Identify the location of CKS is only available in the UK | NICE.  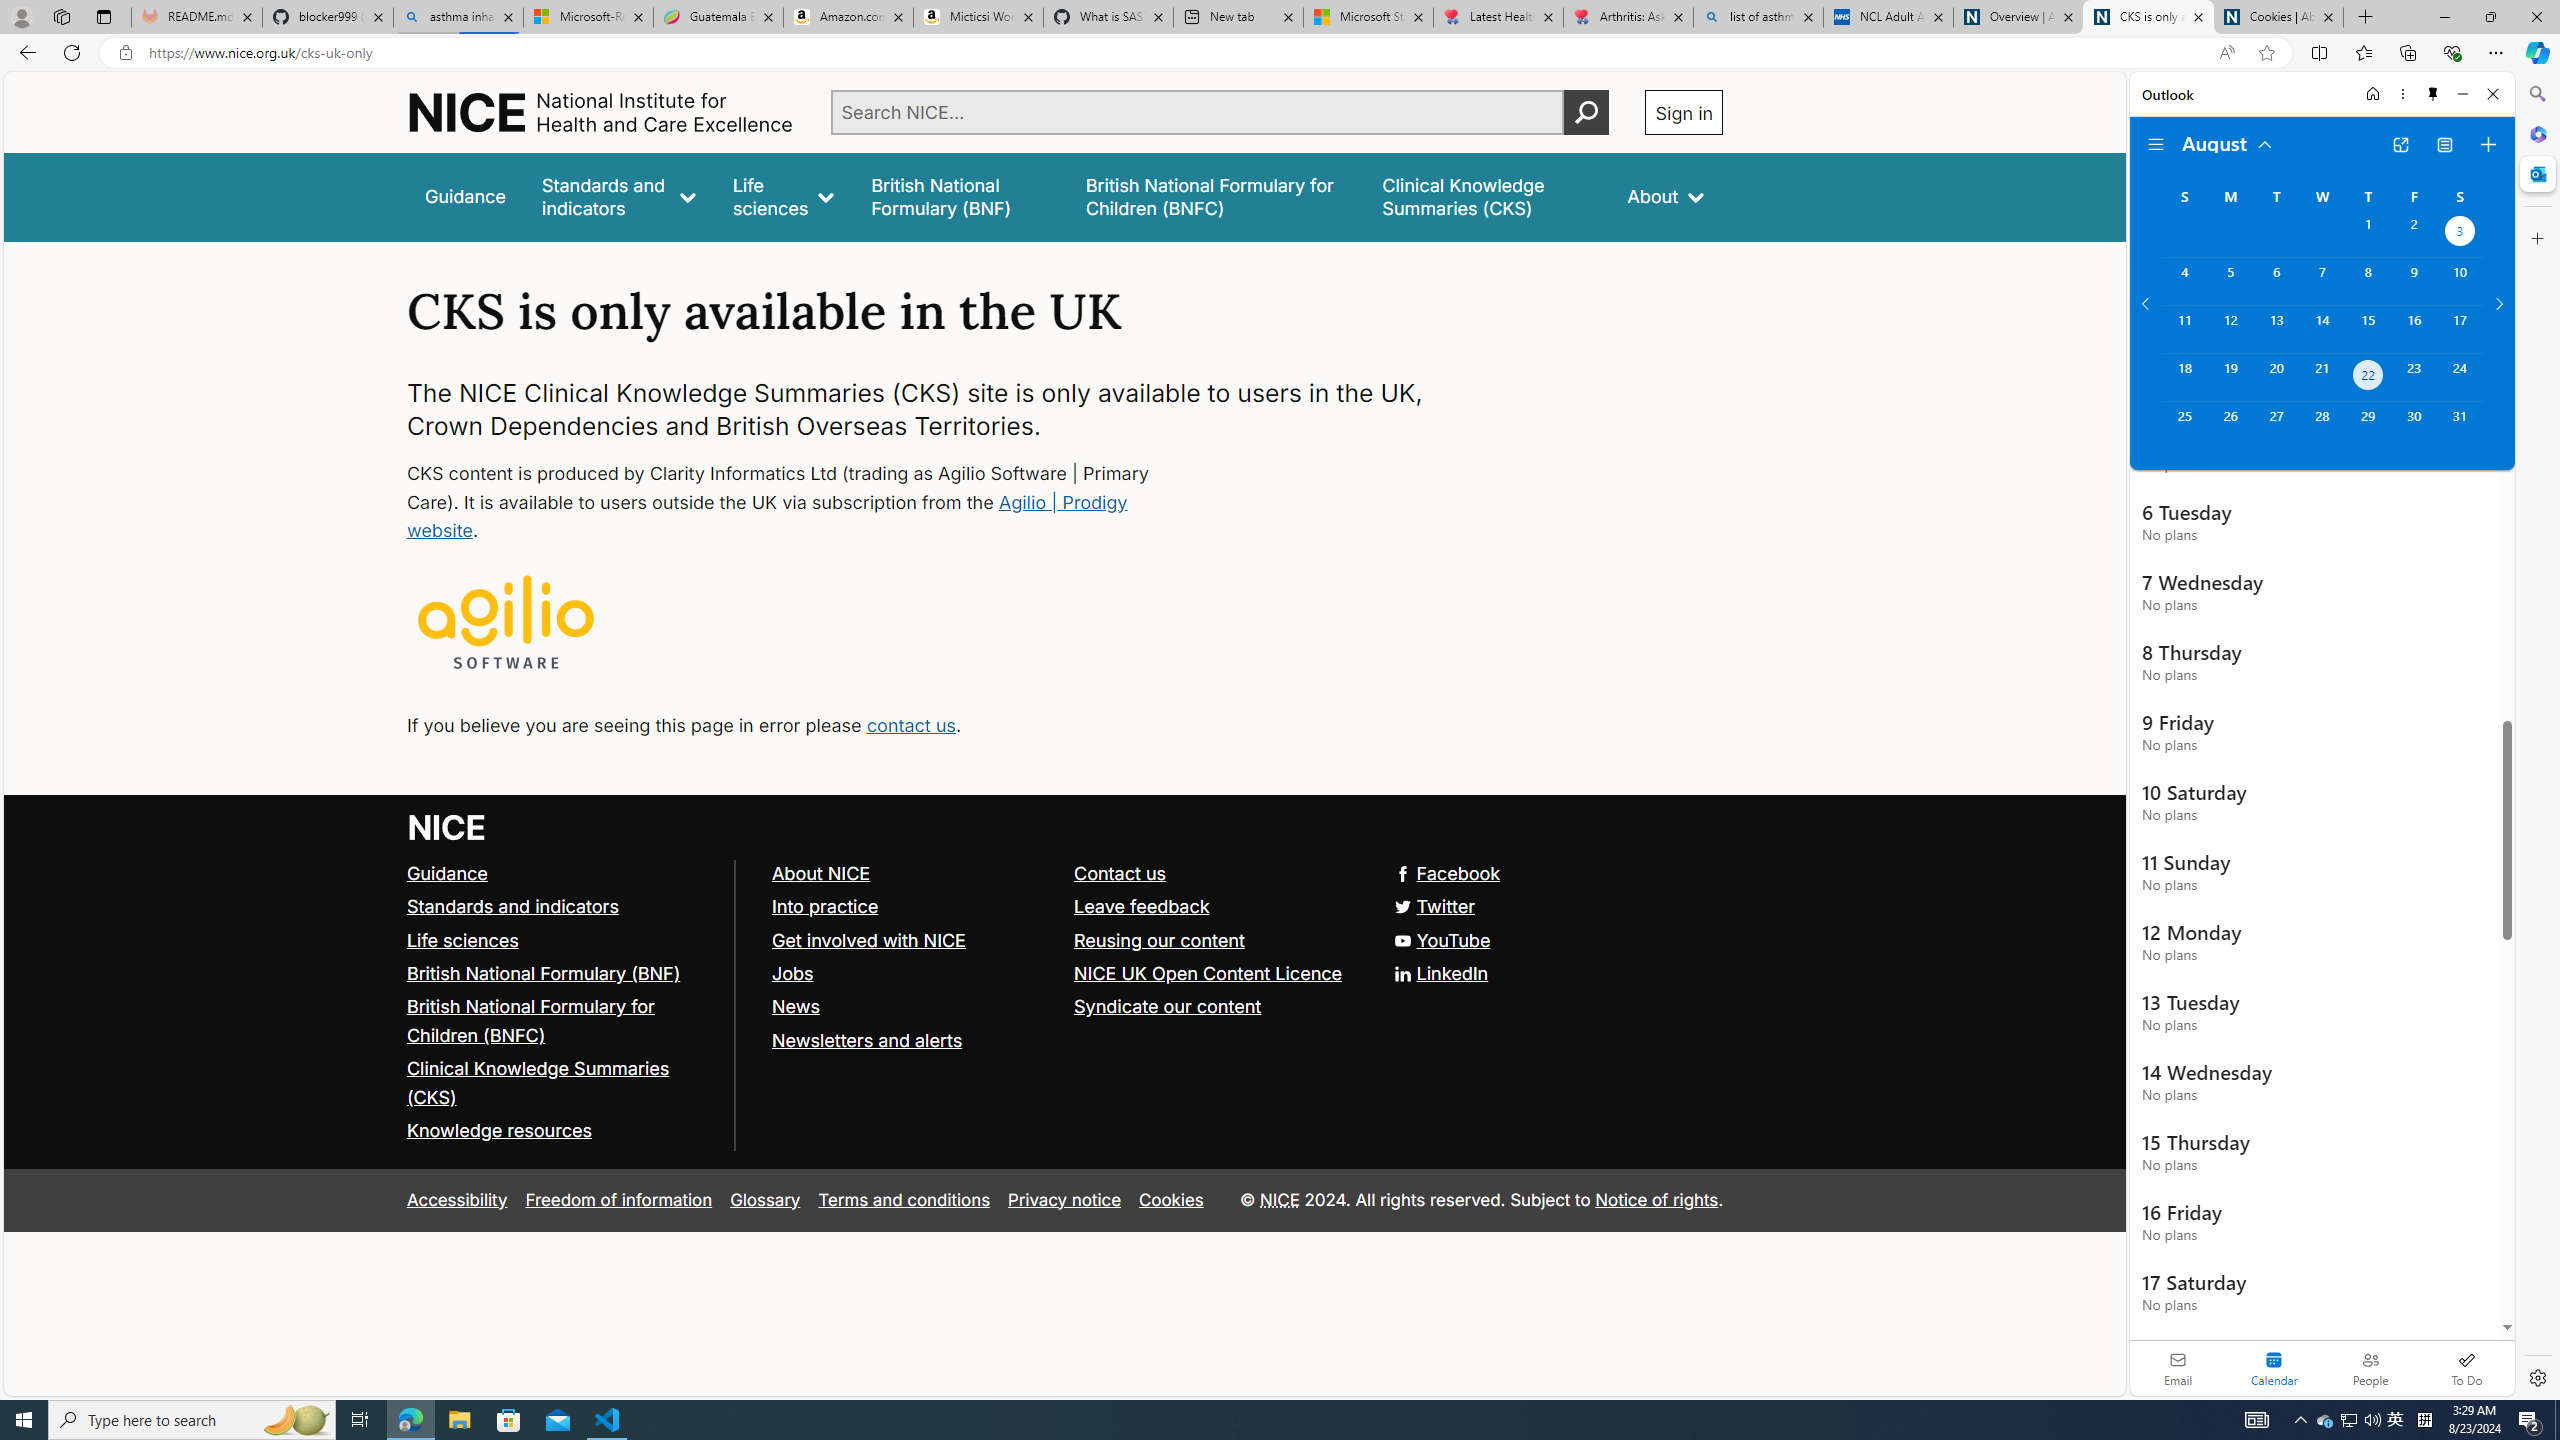
(2149, 17).